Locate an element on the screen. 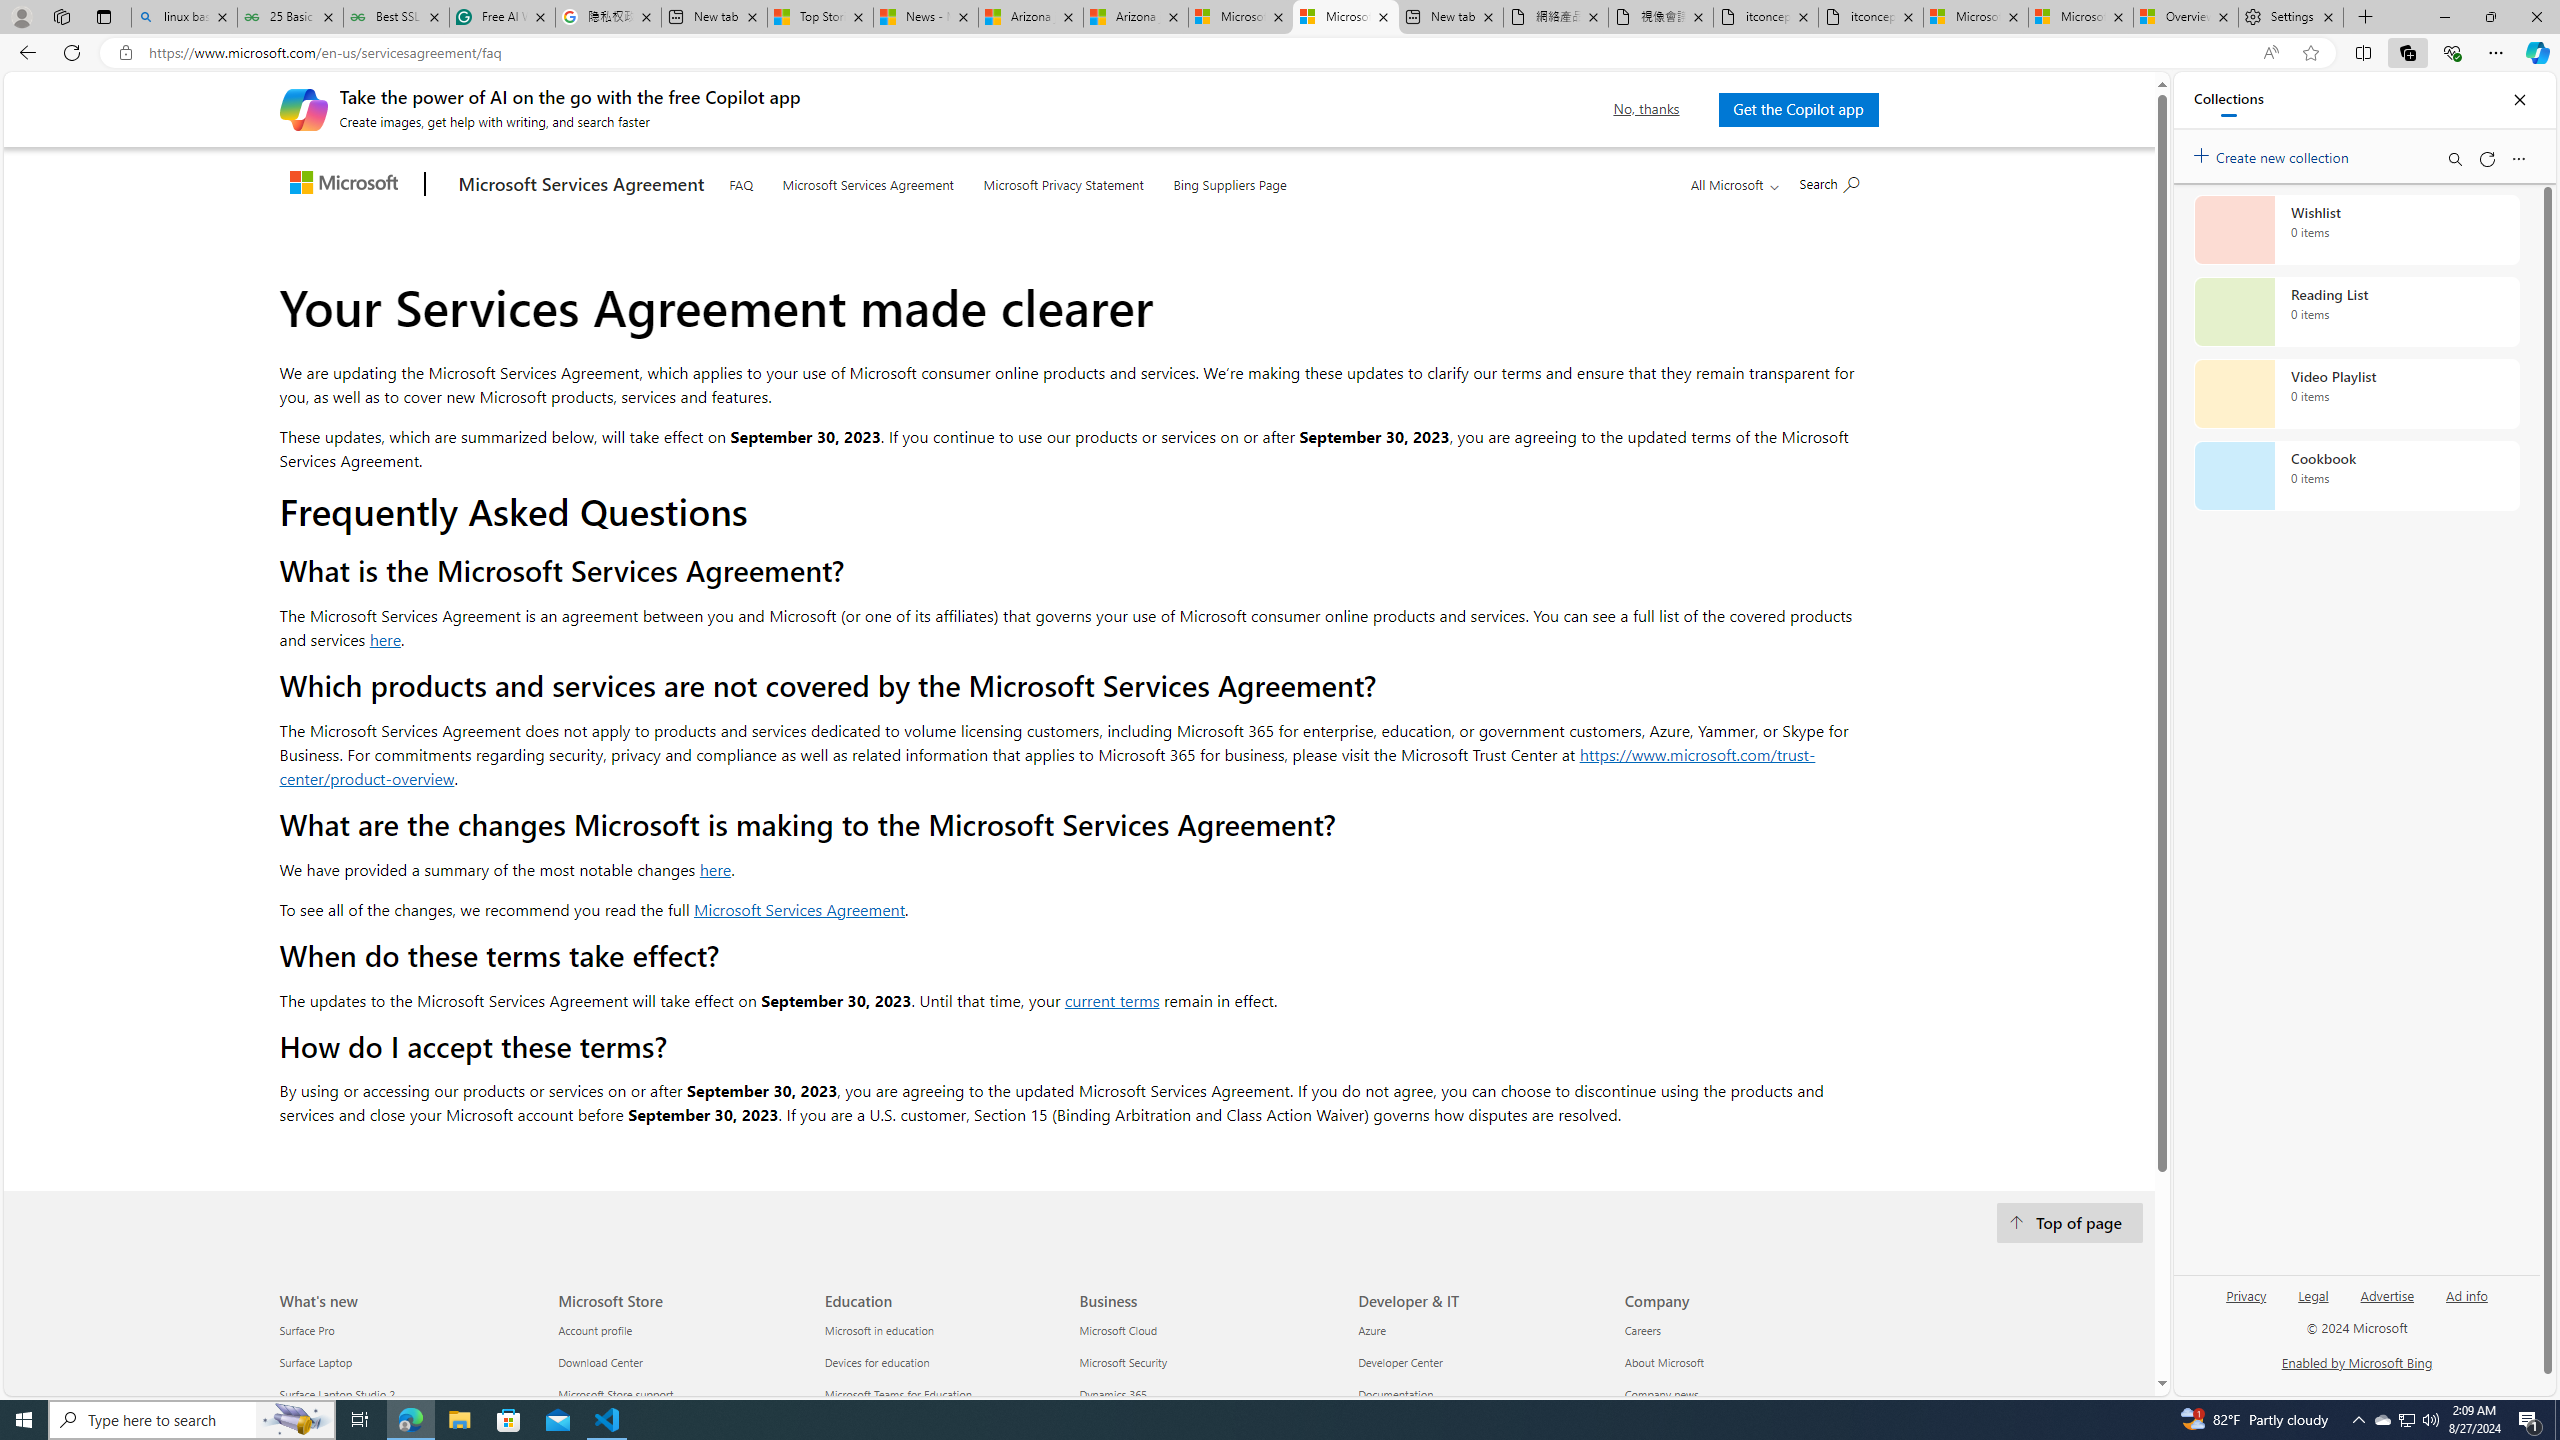 This screenshot has width=2560, height=1440. Developer Center is located at coordinates (1478, 1362).